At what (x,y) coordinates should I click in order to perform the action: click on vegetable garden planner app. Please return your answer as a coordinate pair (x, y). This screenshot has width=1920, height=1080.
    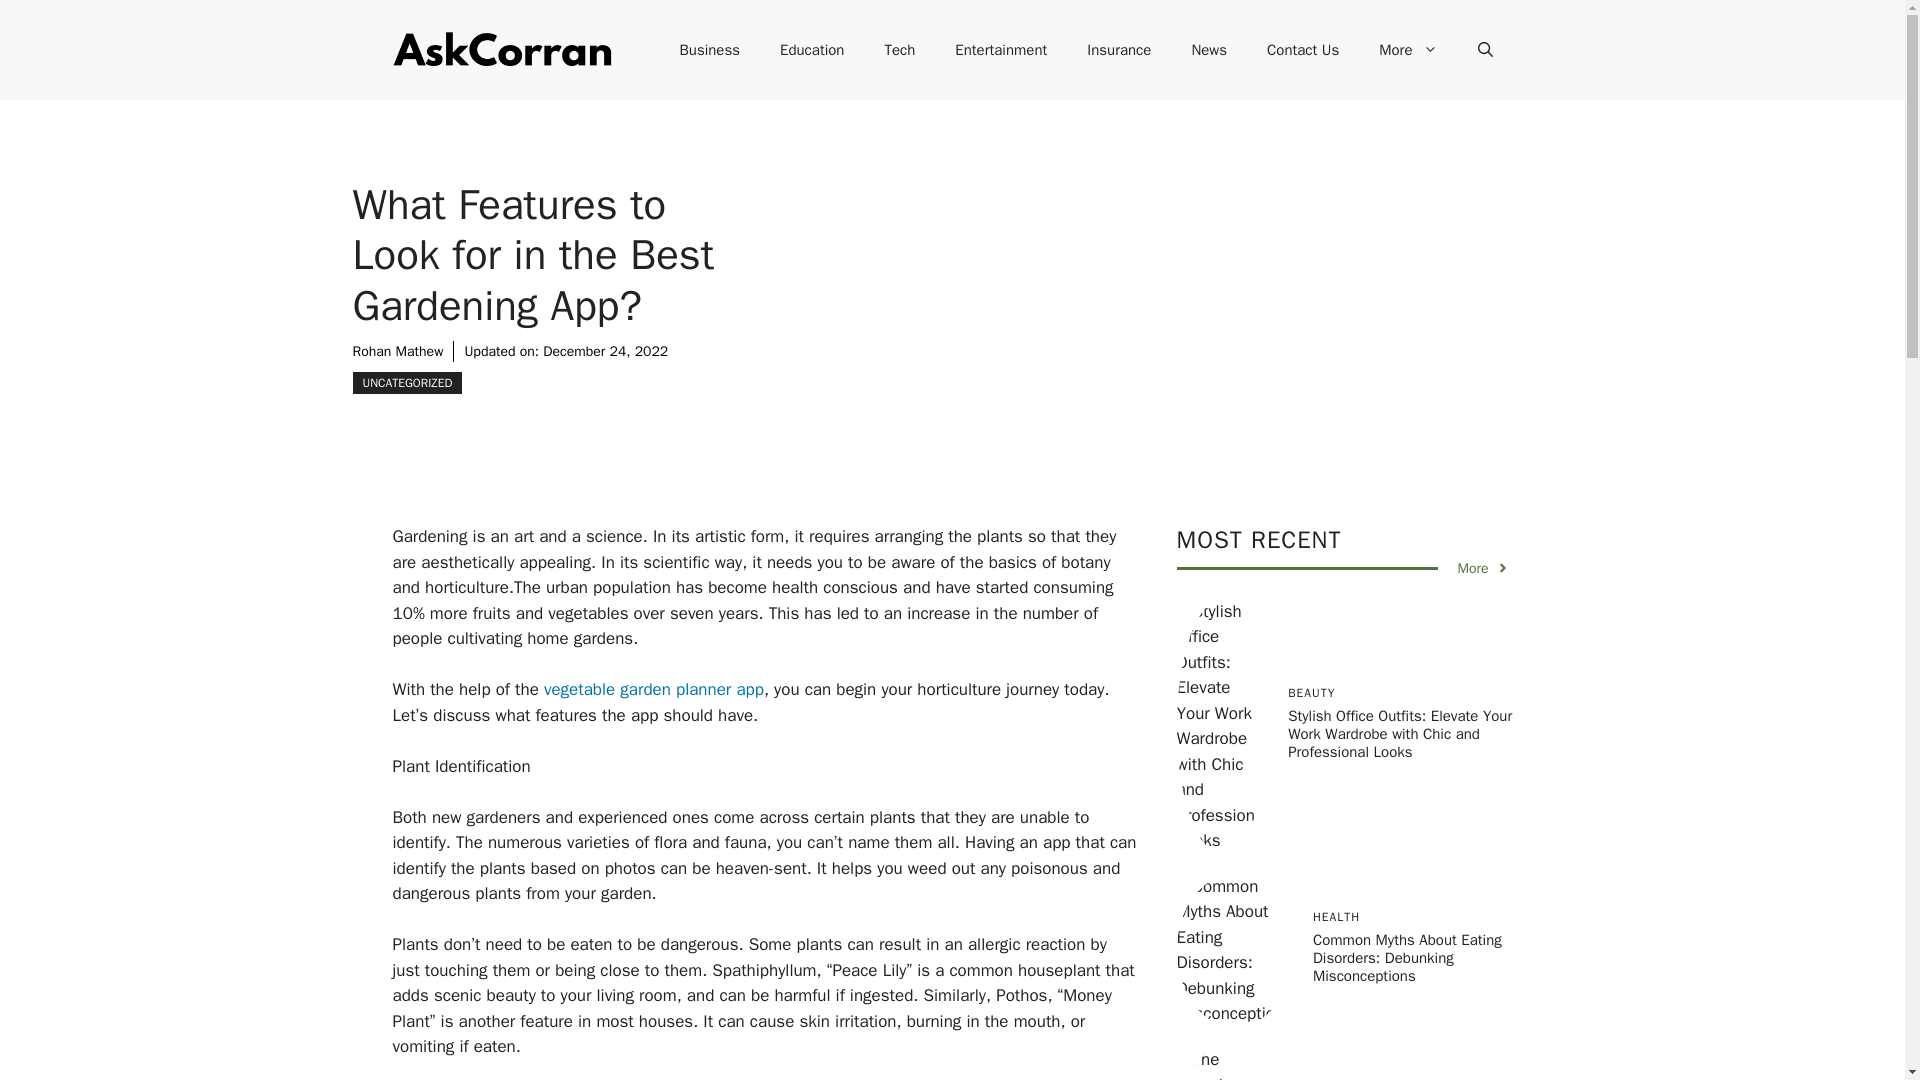
    Looking at the image, I should click on (652, 689).